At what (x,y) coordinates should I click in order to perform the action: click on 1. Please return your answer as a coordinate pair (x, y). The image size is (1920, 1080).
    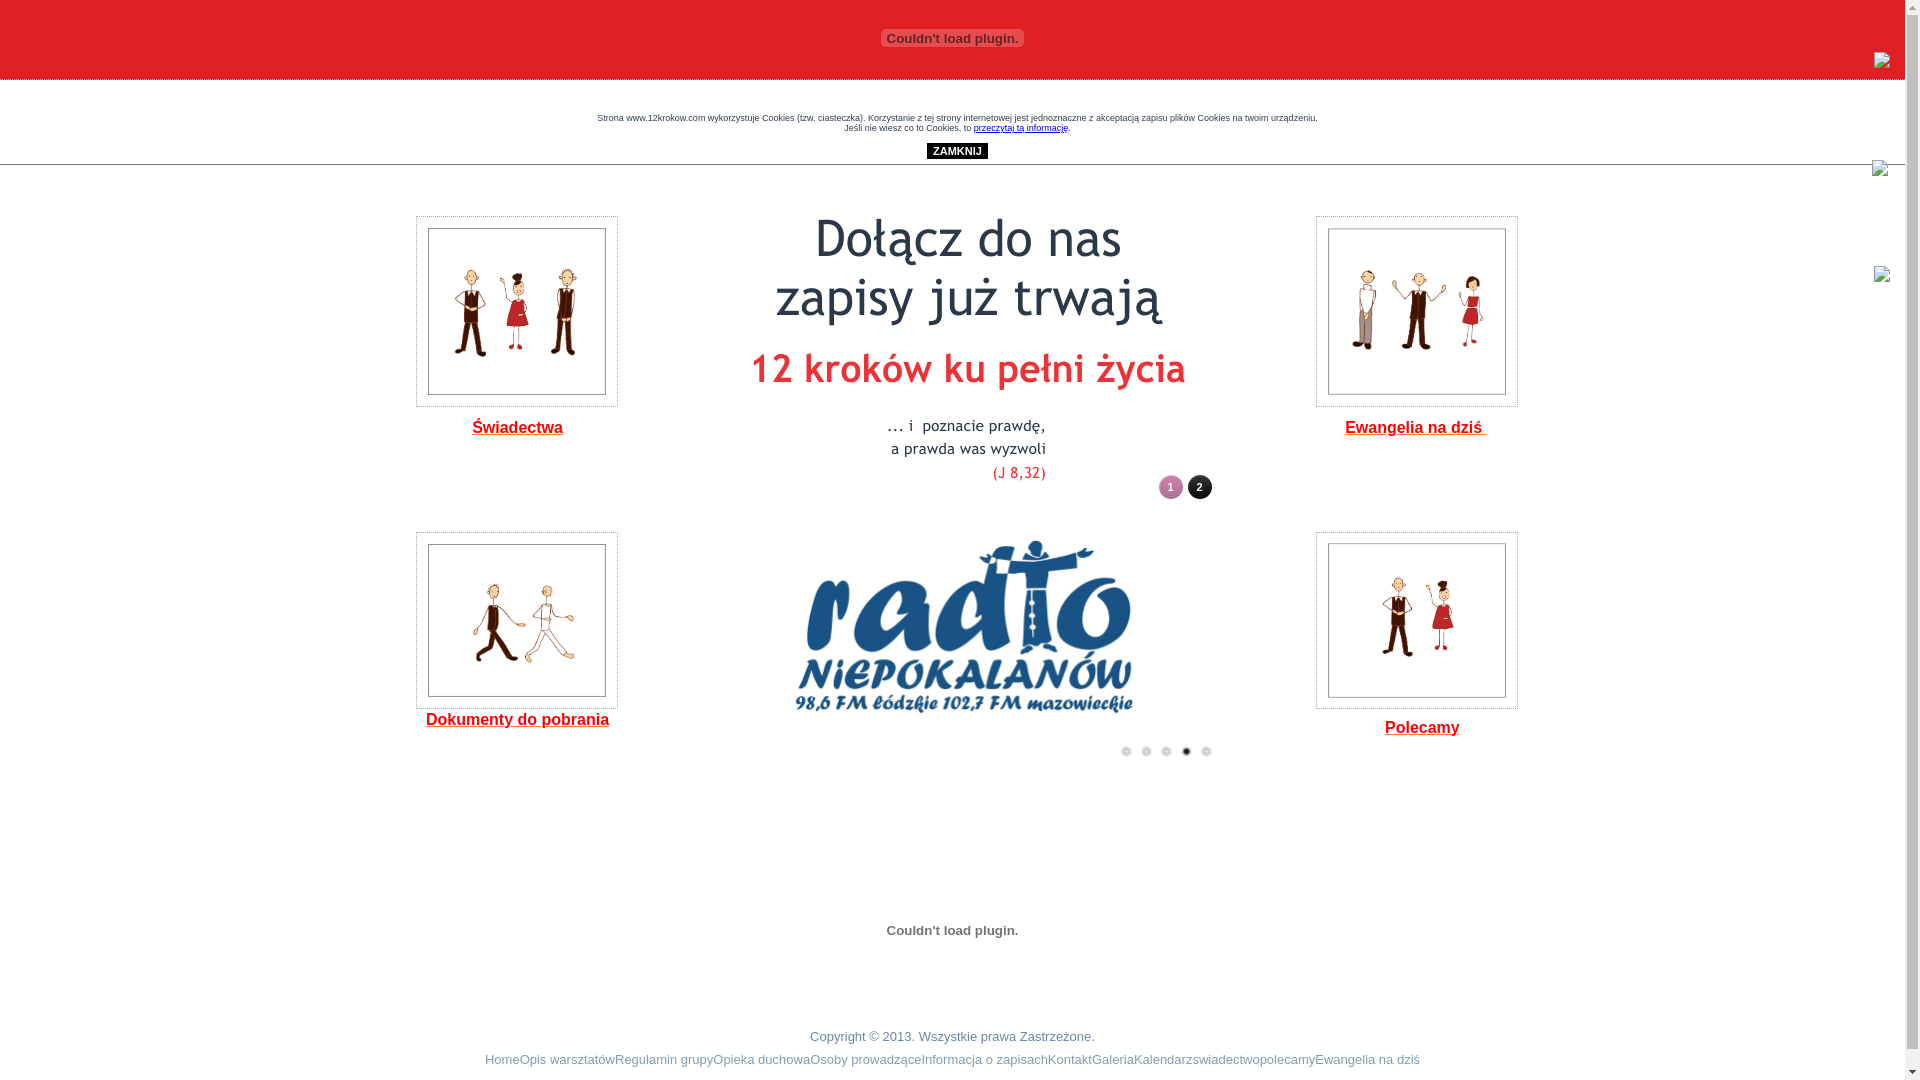
    Looking at the image, I should click on (1170, 487).